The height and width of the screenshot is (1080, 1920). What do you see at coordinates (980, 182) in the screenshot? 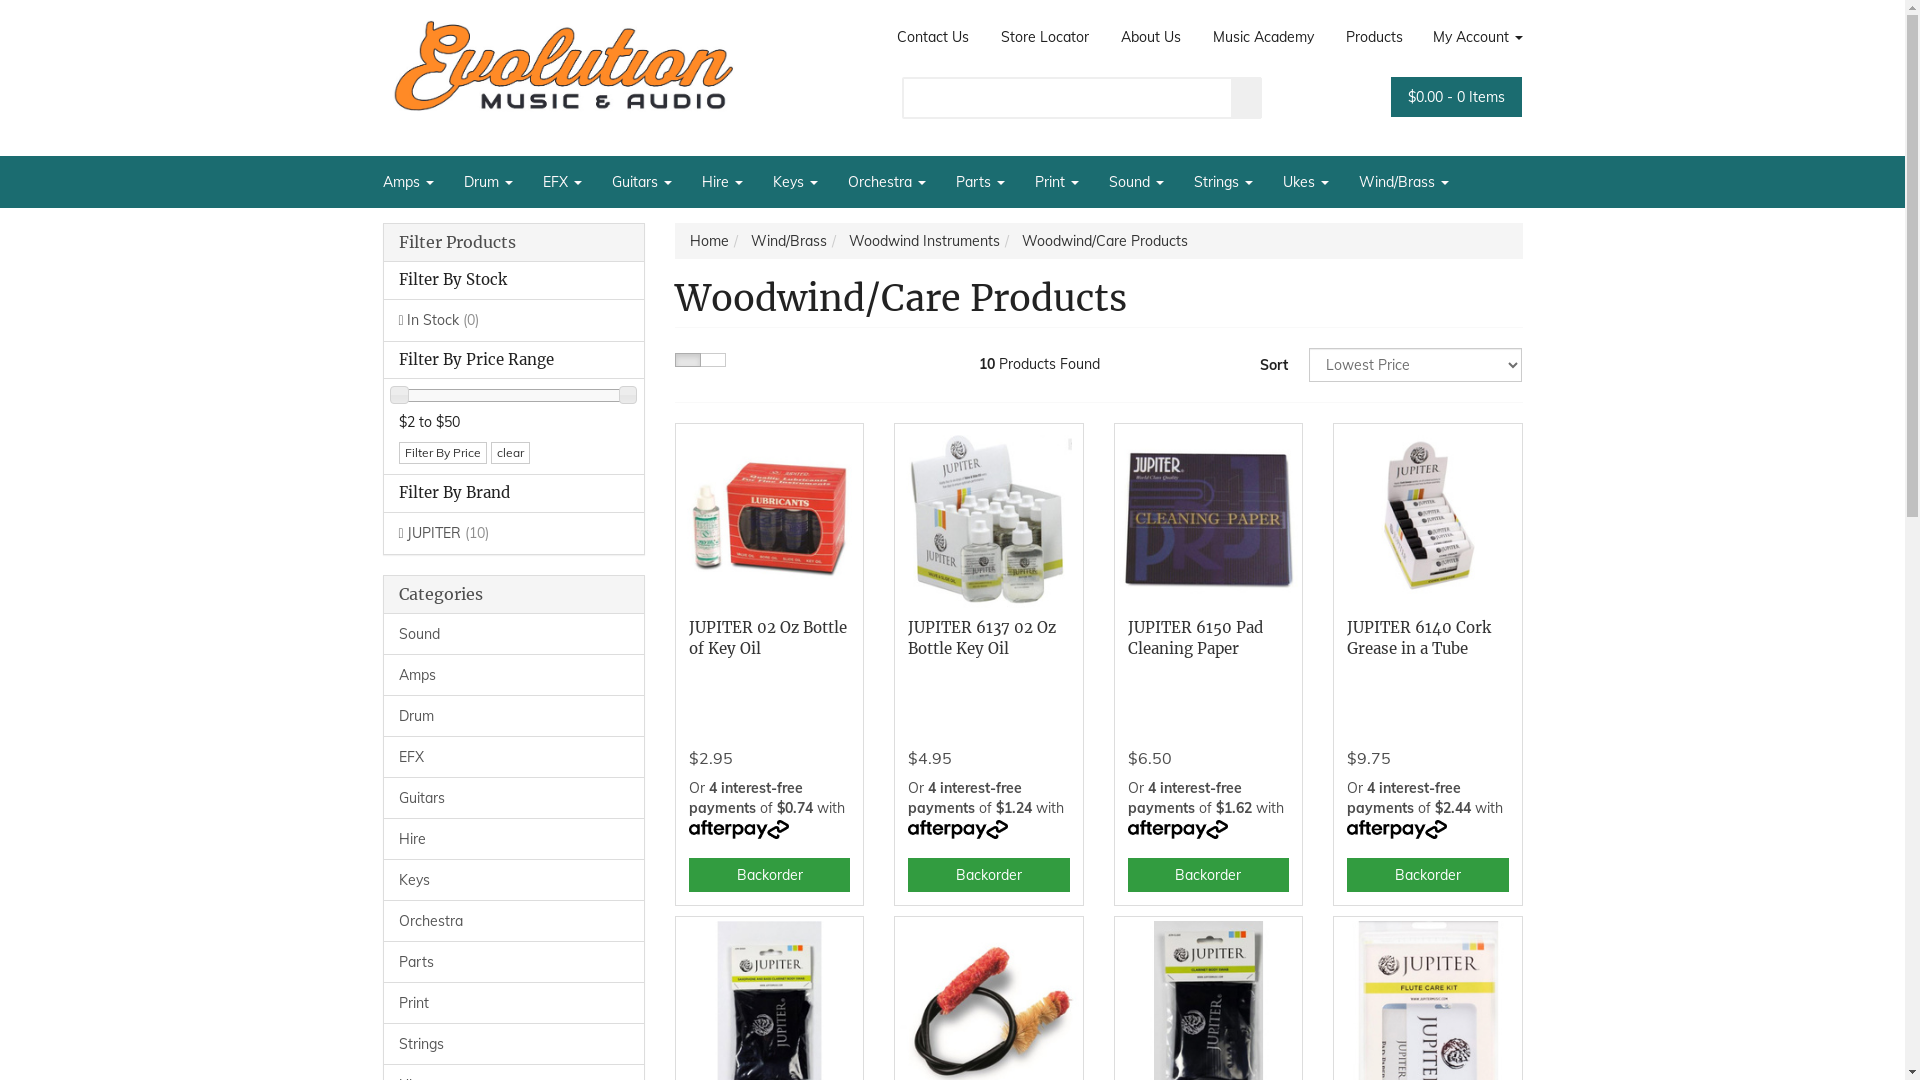
I see `Parts` at bounding box center [980, 182].